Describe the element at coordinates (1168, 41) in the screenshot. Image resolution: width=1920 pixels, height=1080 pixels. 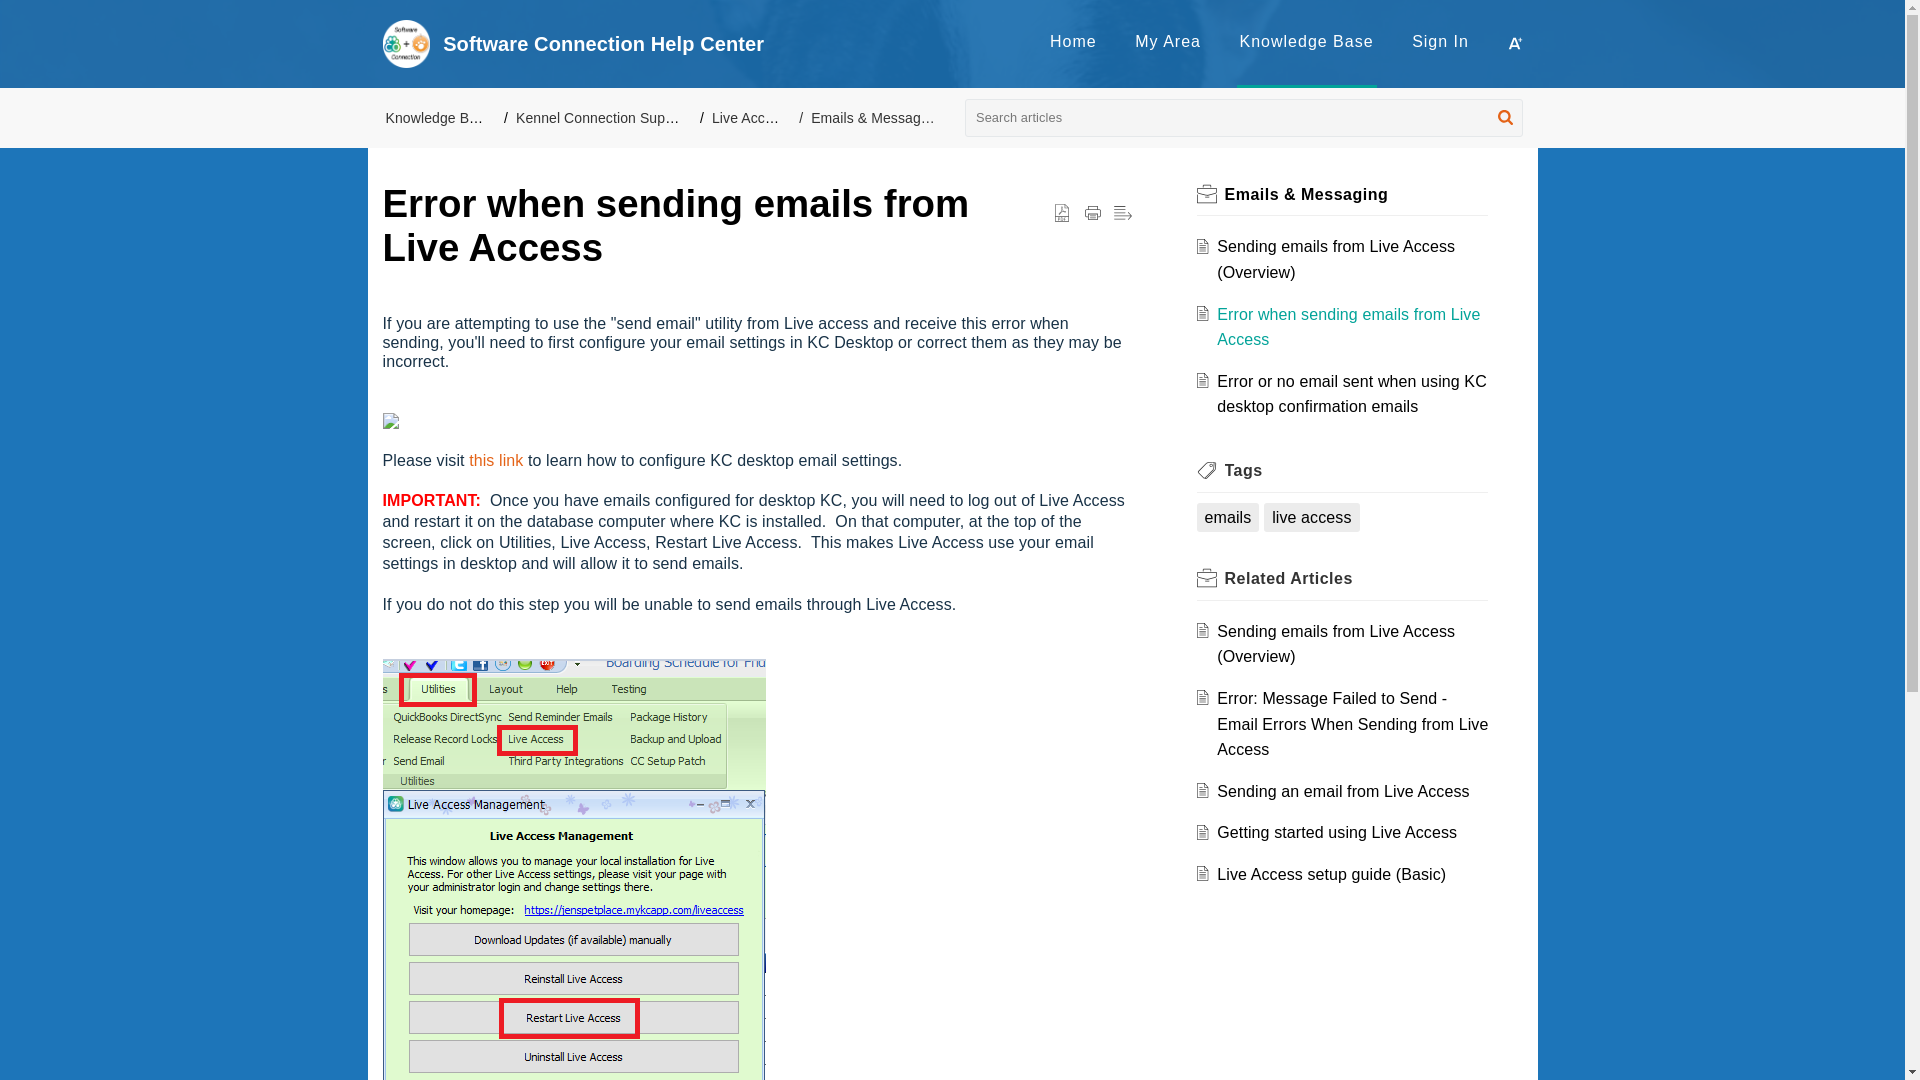
I see `My Area` at that location.